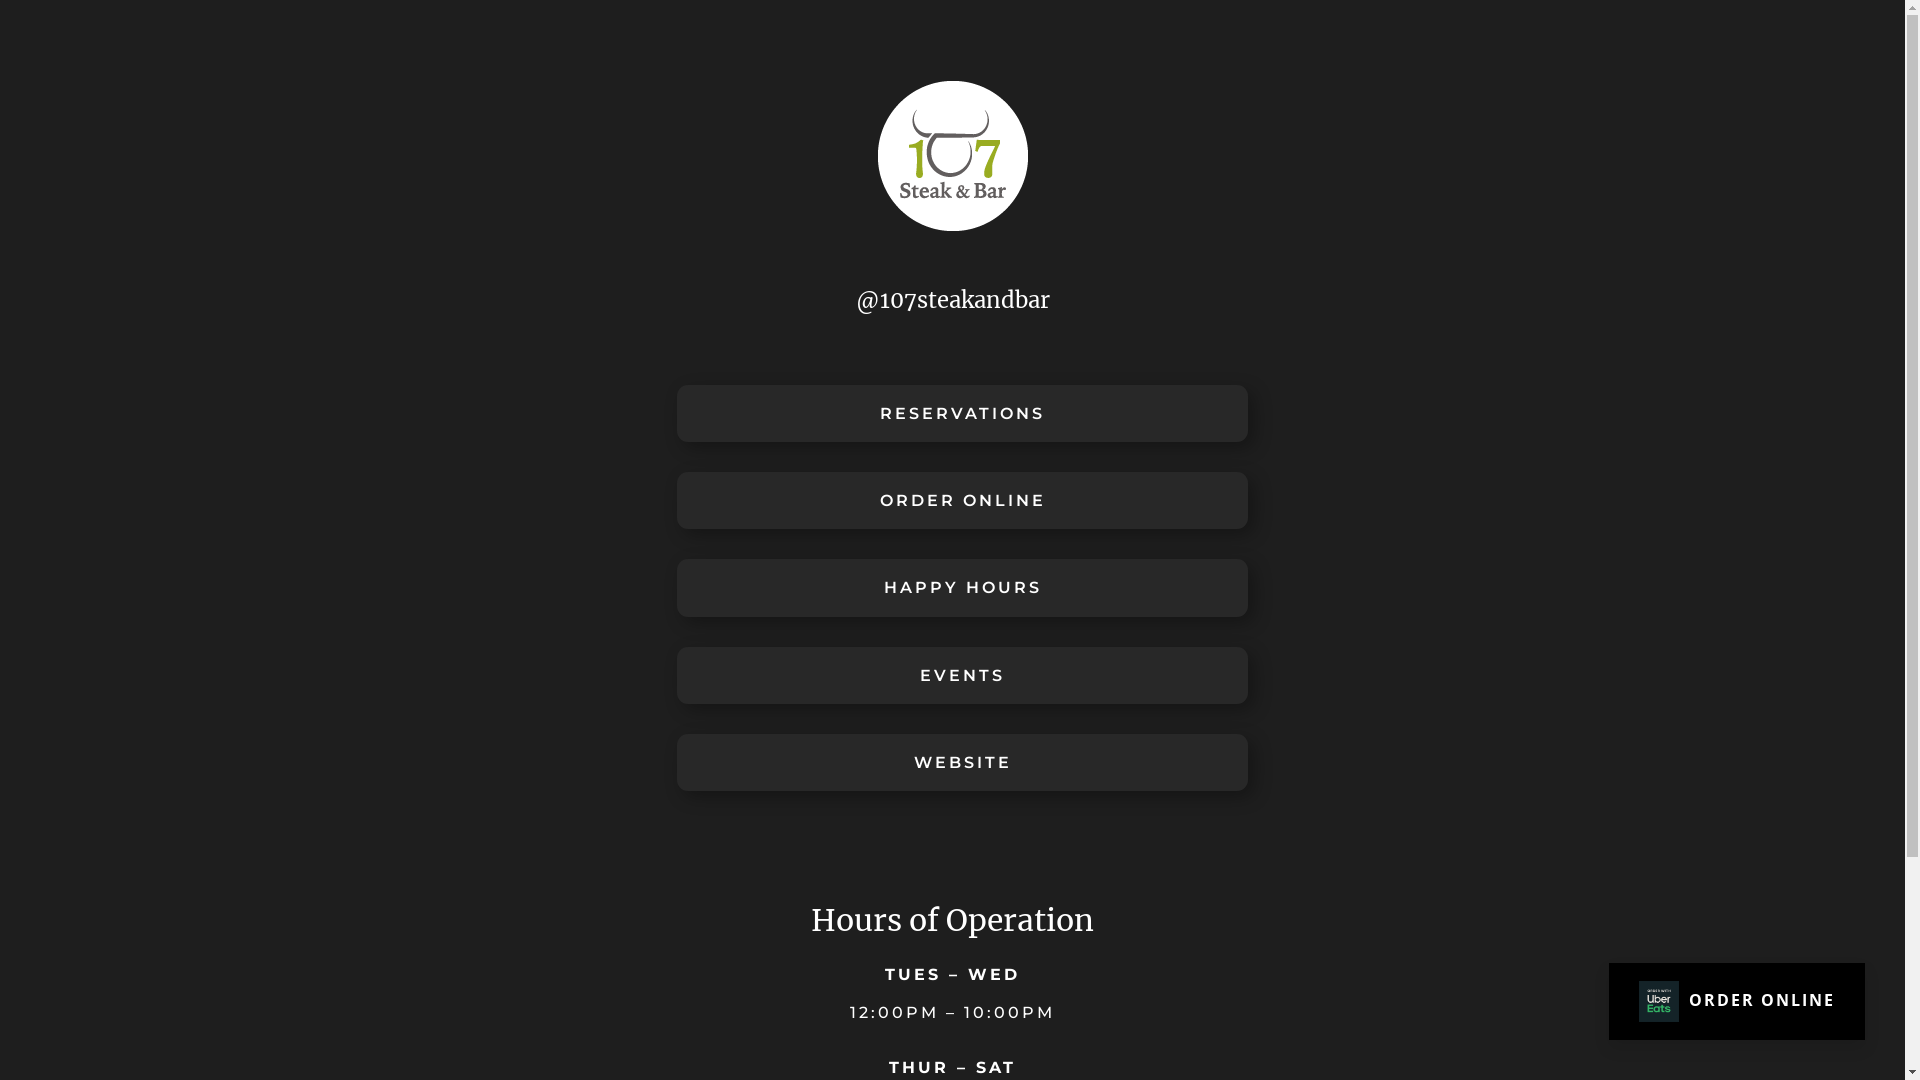  I want to click on WEBSITE, so click(963, 762).